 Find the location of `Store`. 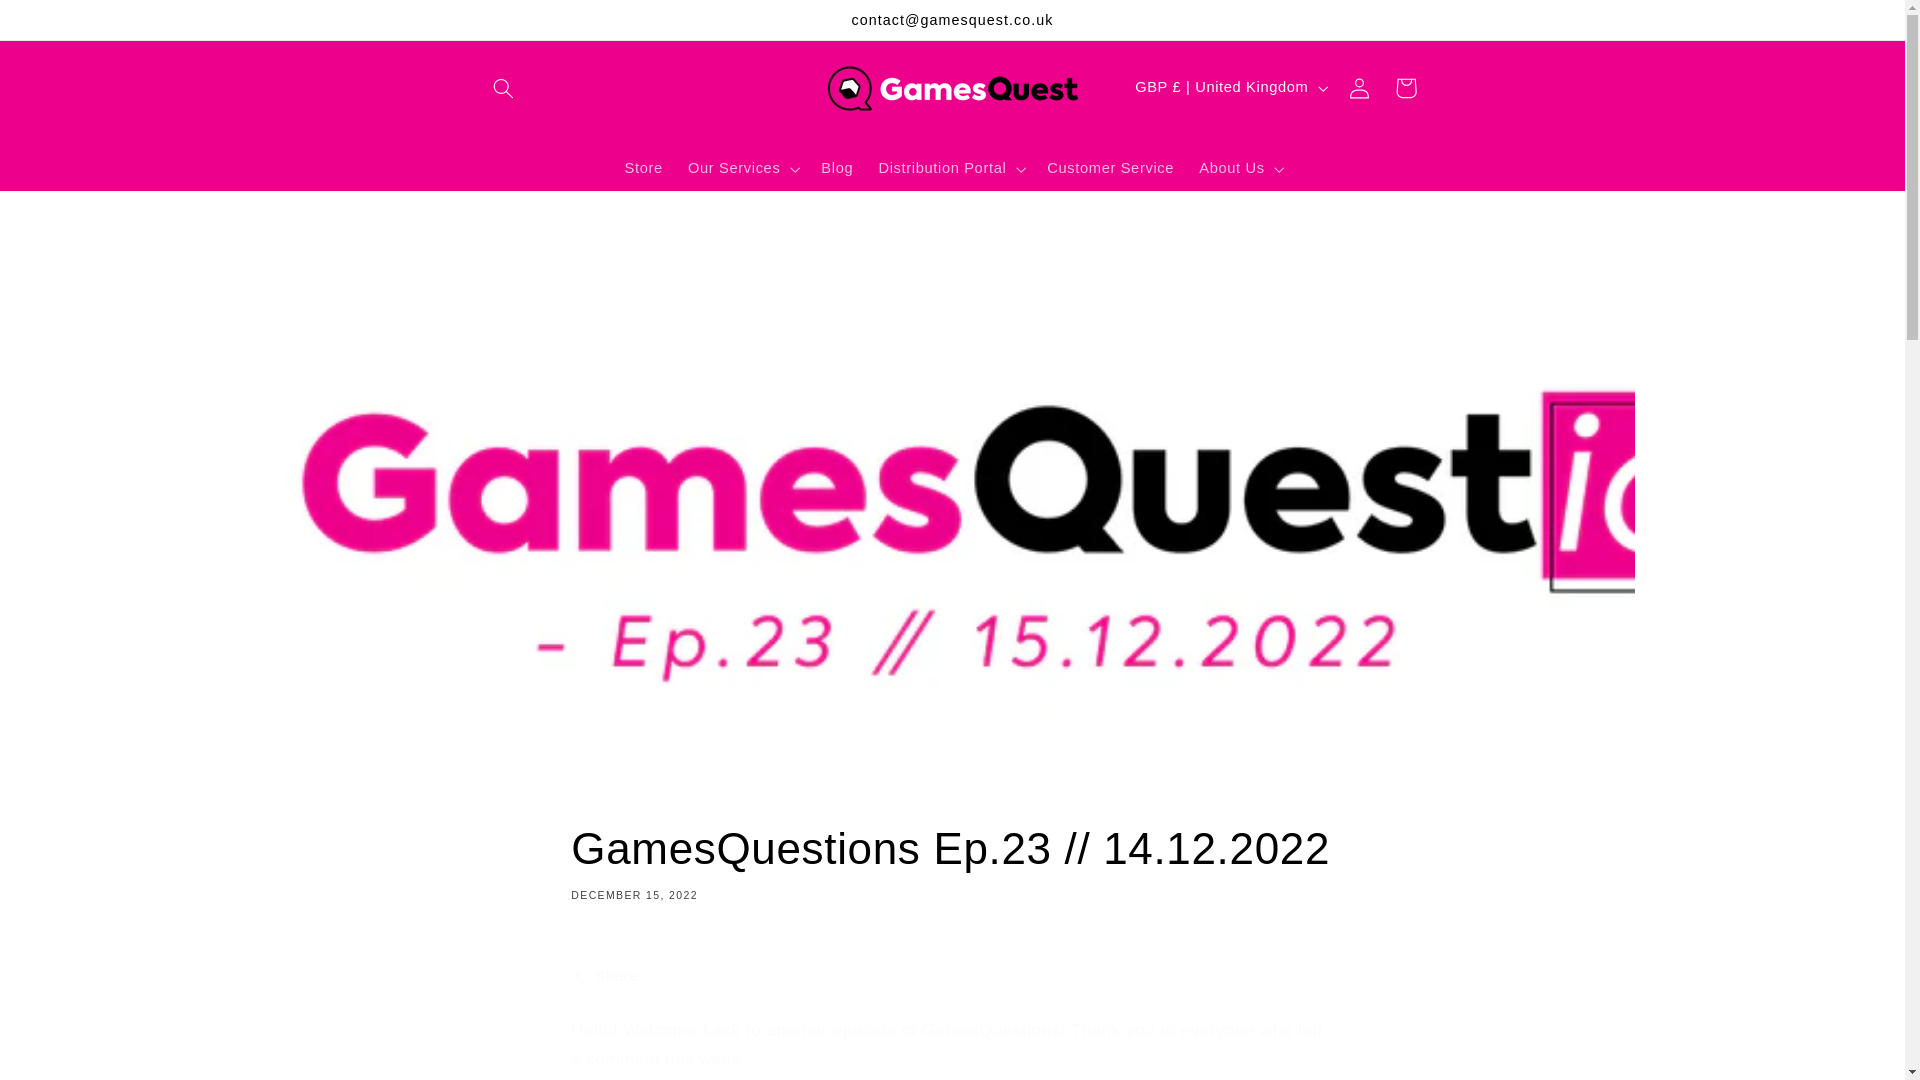

Store is located at coordinates (644, 168).